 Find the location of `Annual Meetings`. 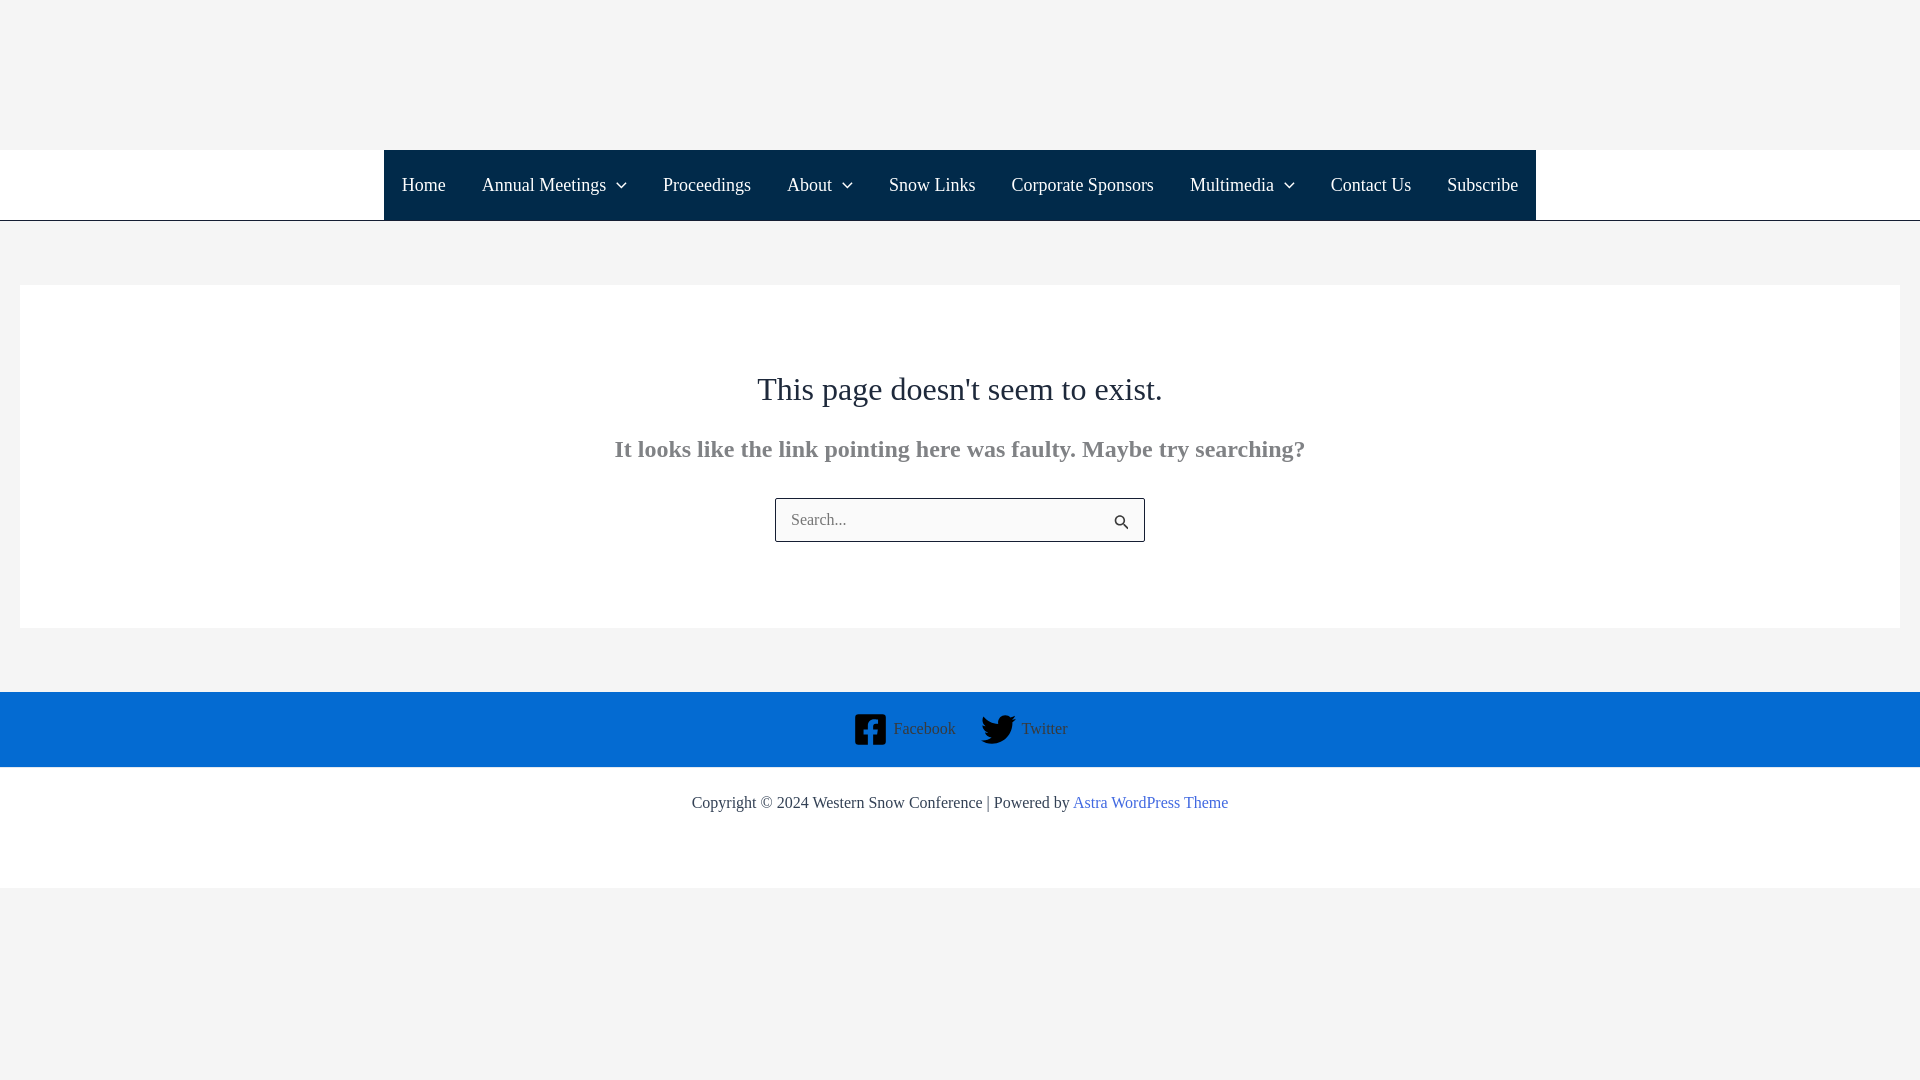

Annual Meetings is located at coordinates (554, 185).